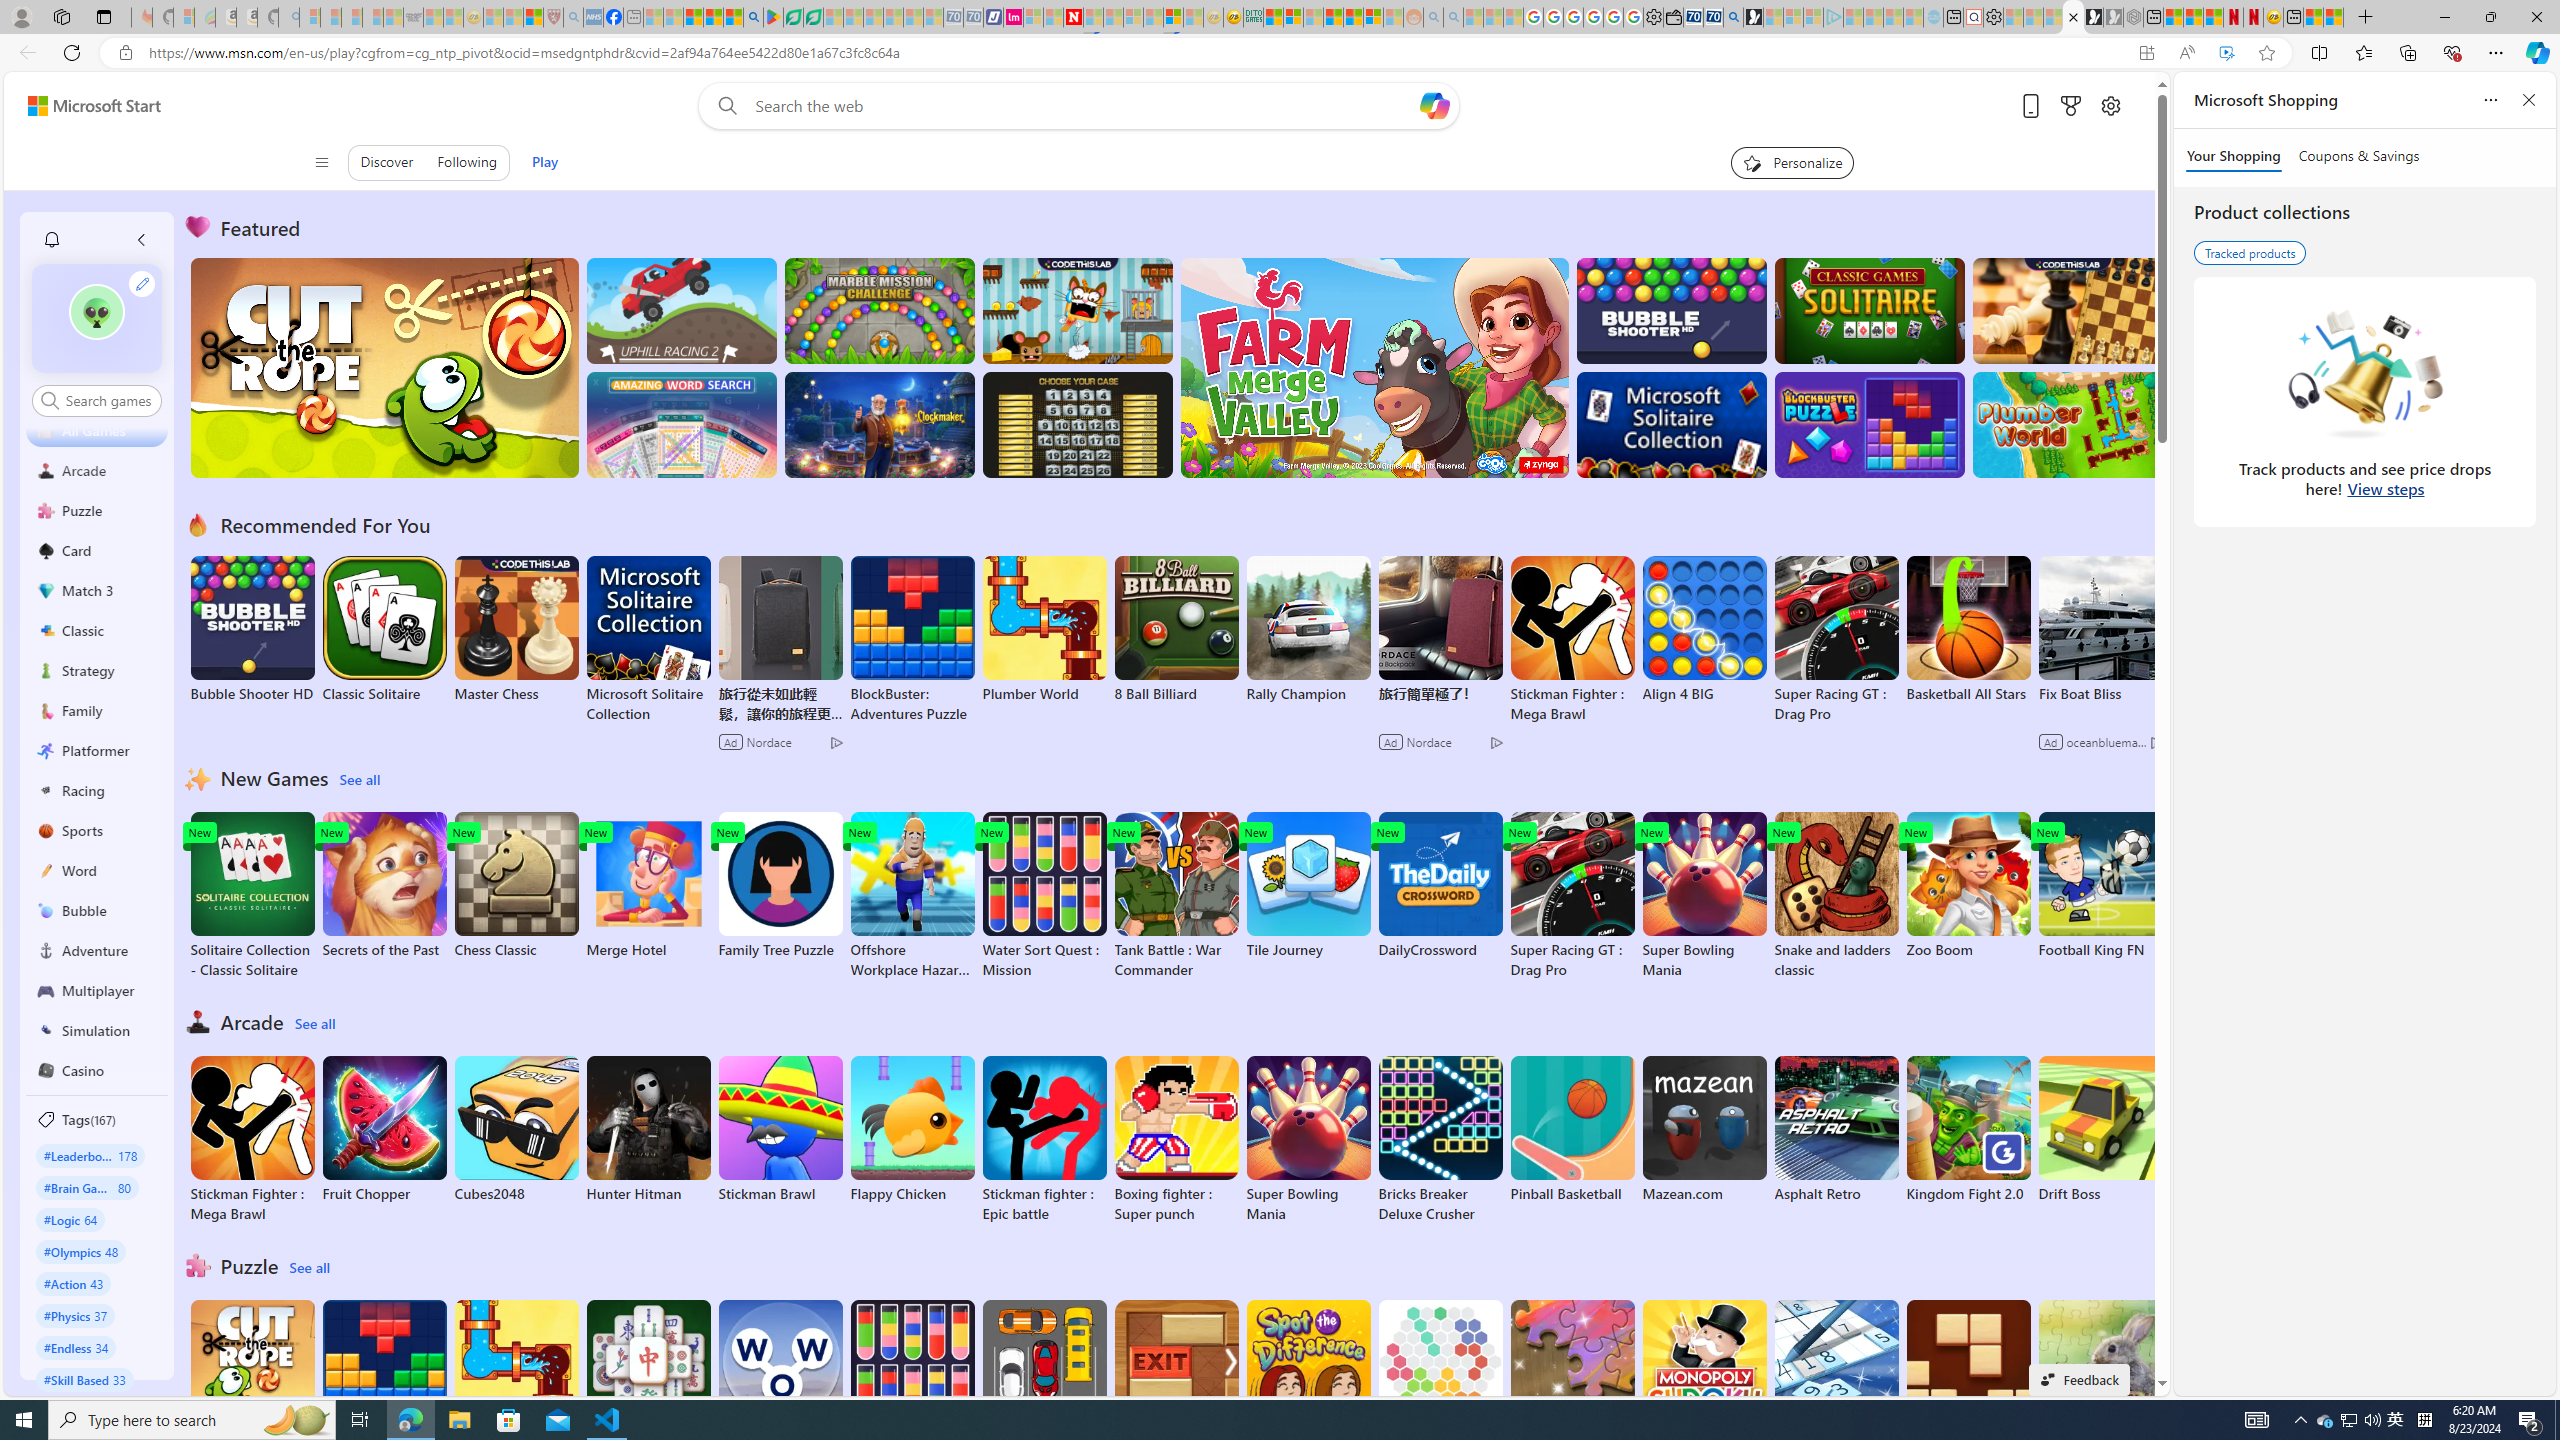 The height and width of the screenshot is (1440, 2560). Describe the element at coordinates (1968, 886) in the screenshot. I see `Zoo Boom` at that location.